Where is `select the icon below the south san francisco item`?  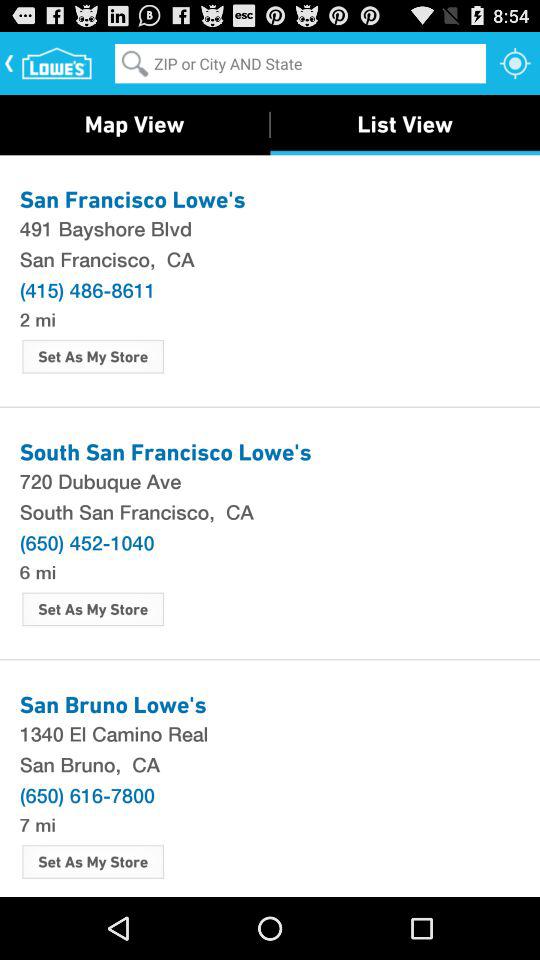
select the icon below the south san francisco item is located at coordinates (86, 542).